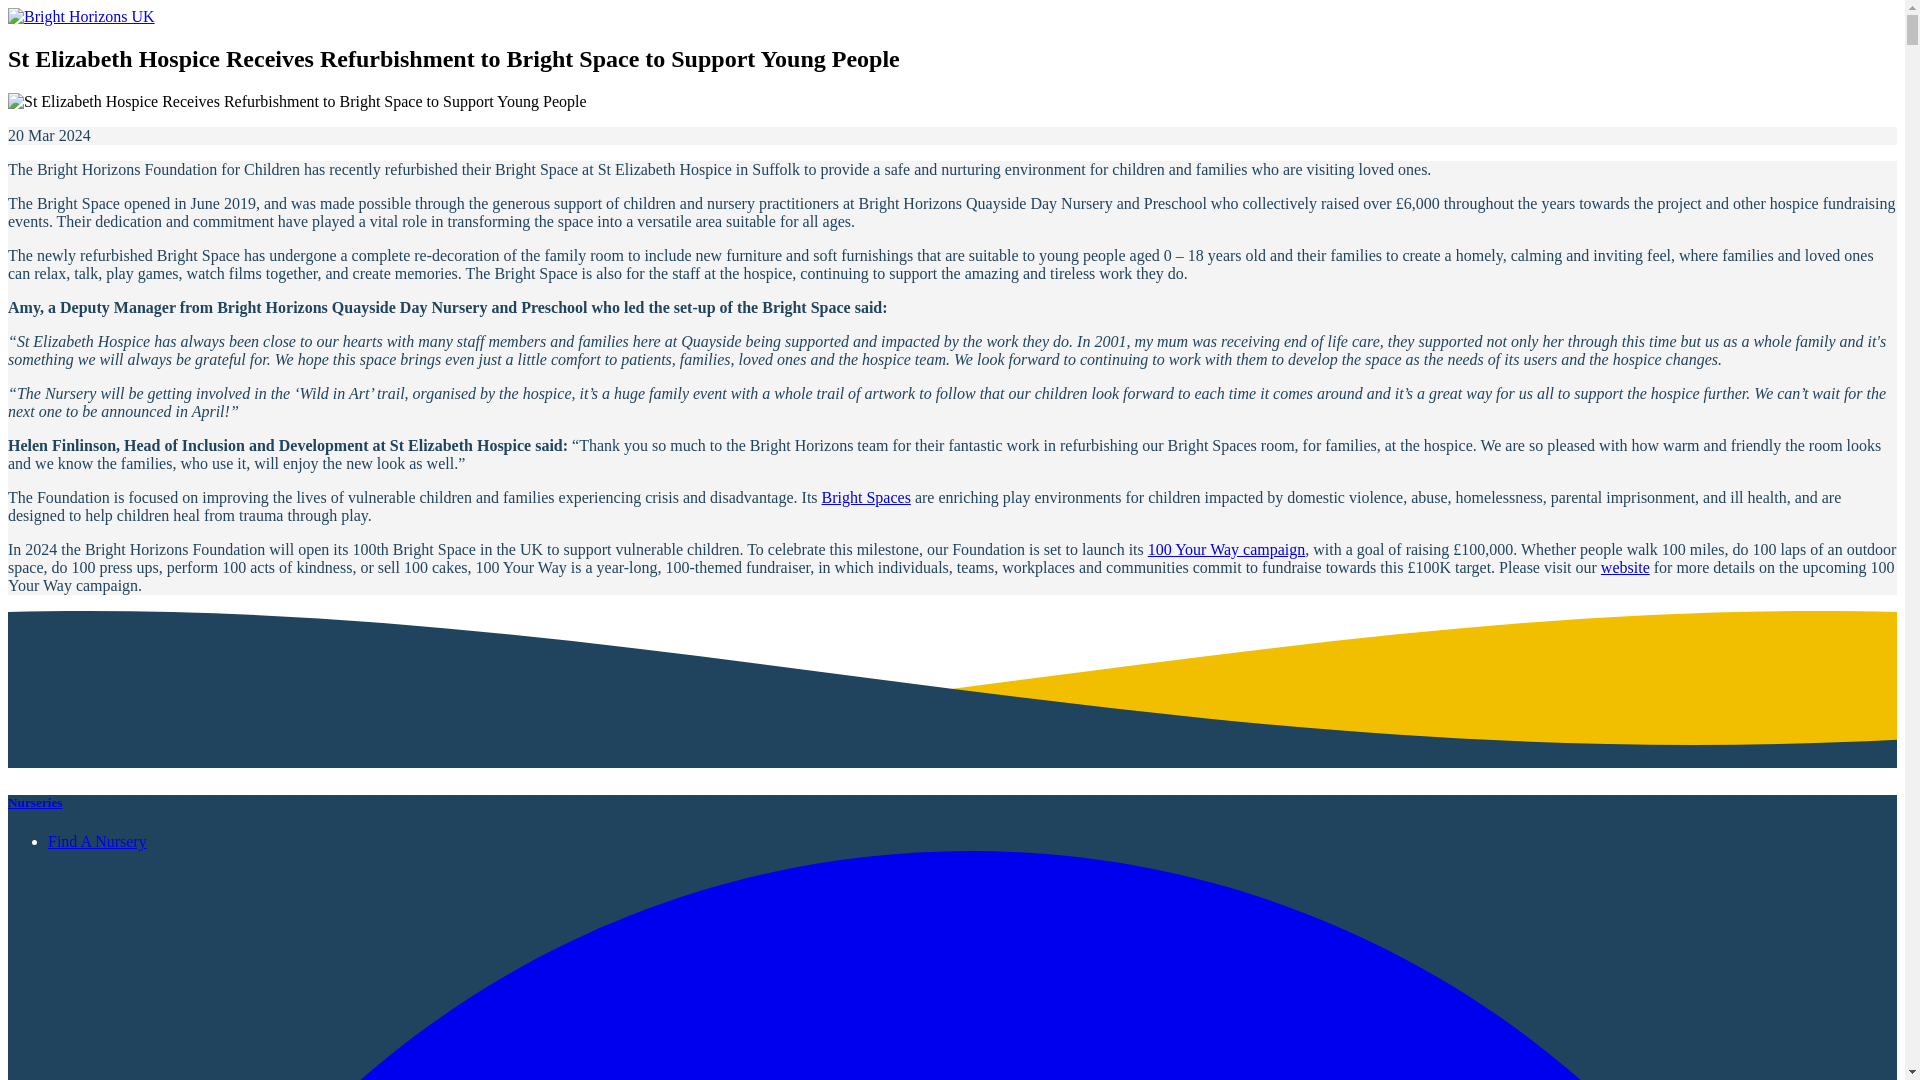  I want to click on Nurseries, so click(35, 802).